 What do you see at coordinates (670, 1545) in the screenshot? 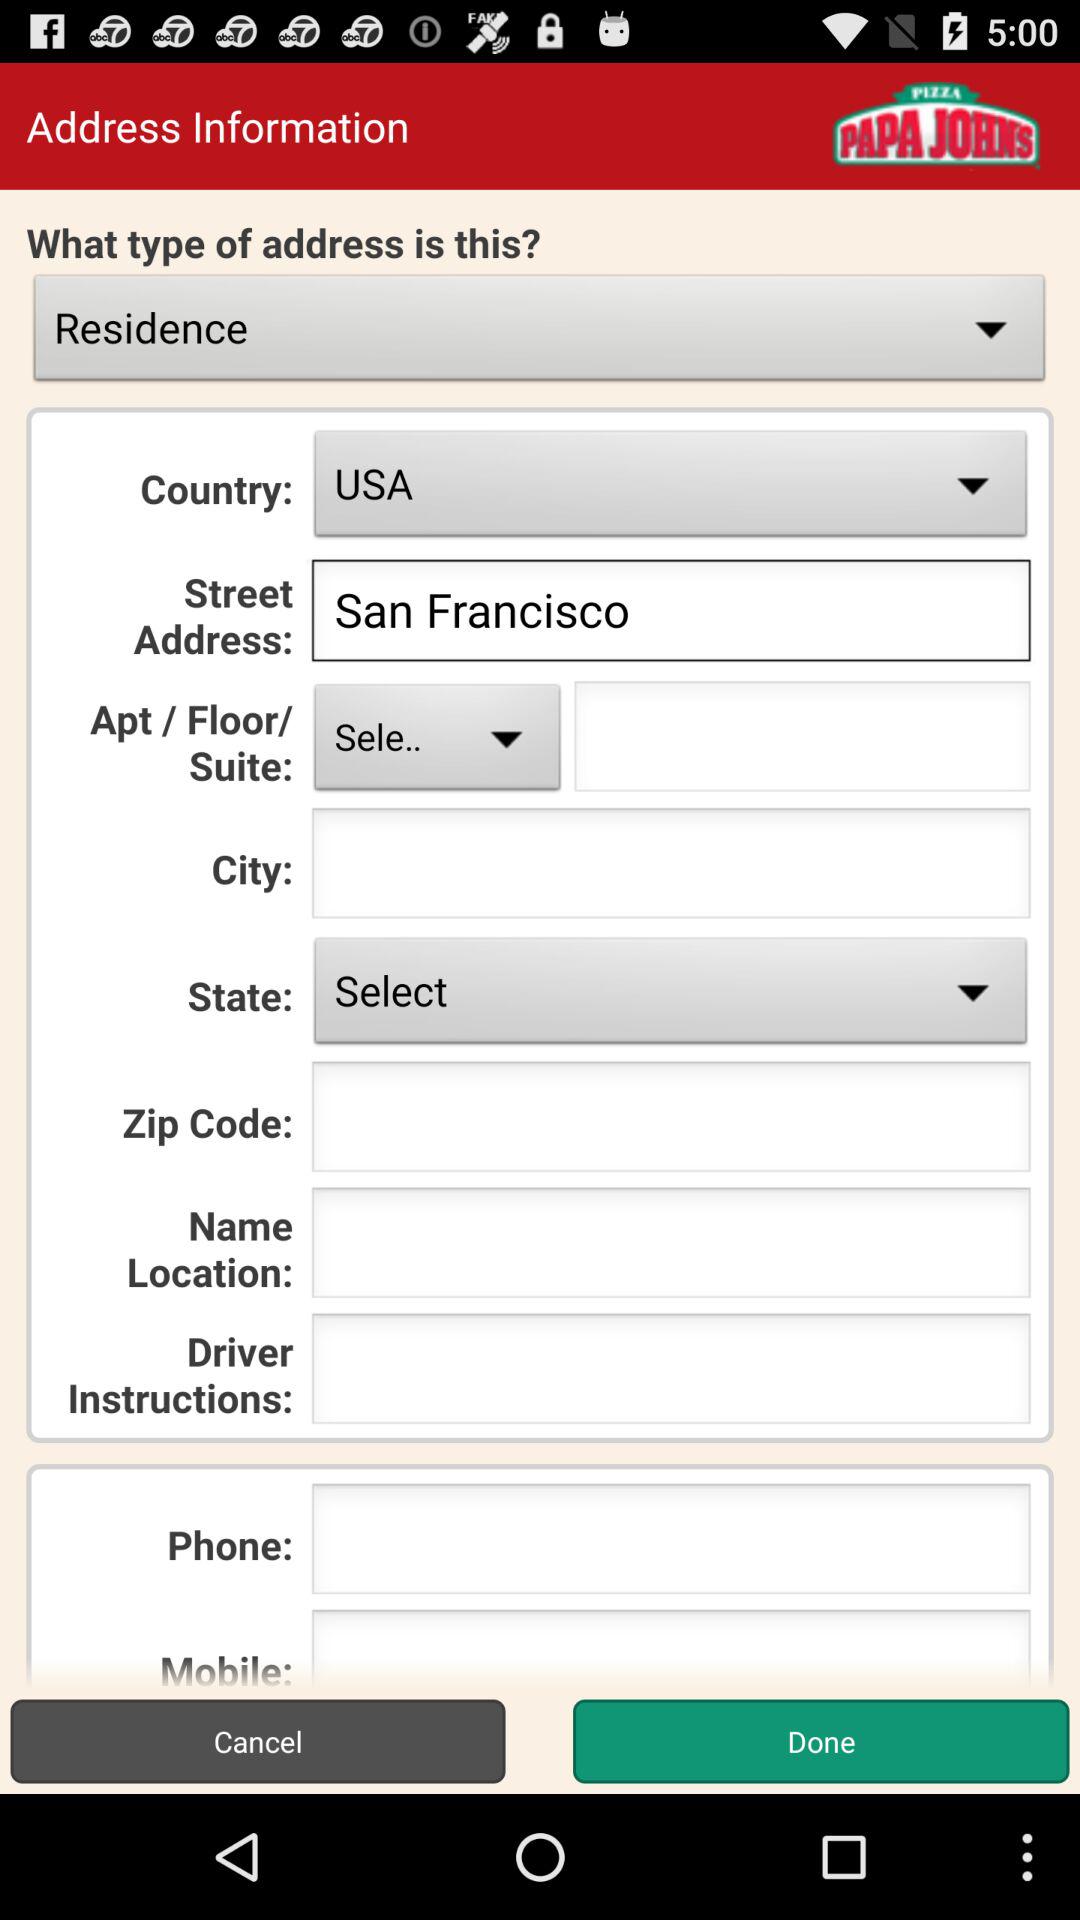
I see `enter phone number` at bounding box center [670, 1545].